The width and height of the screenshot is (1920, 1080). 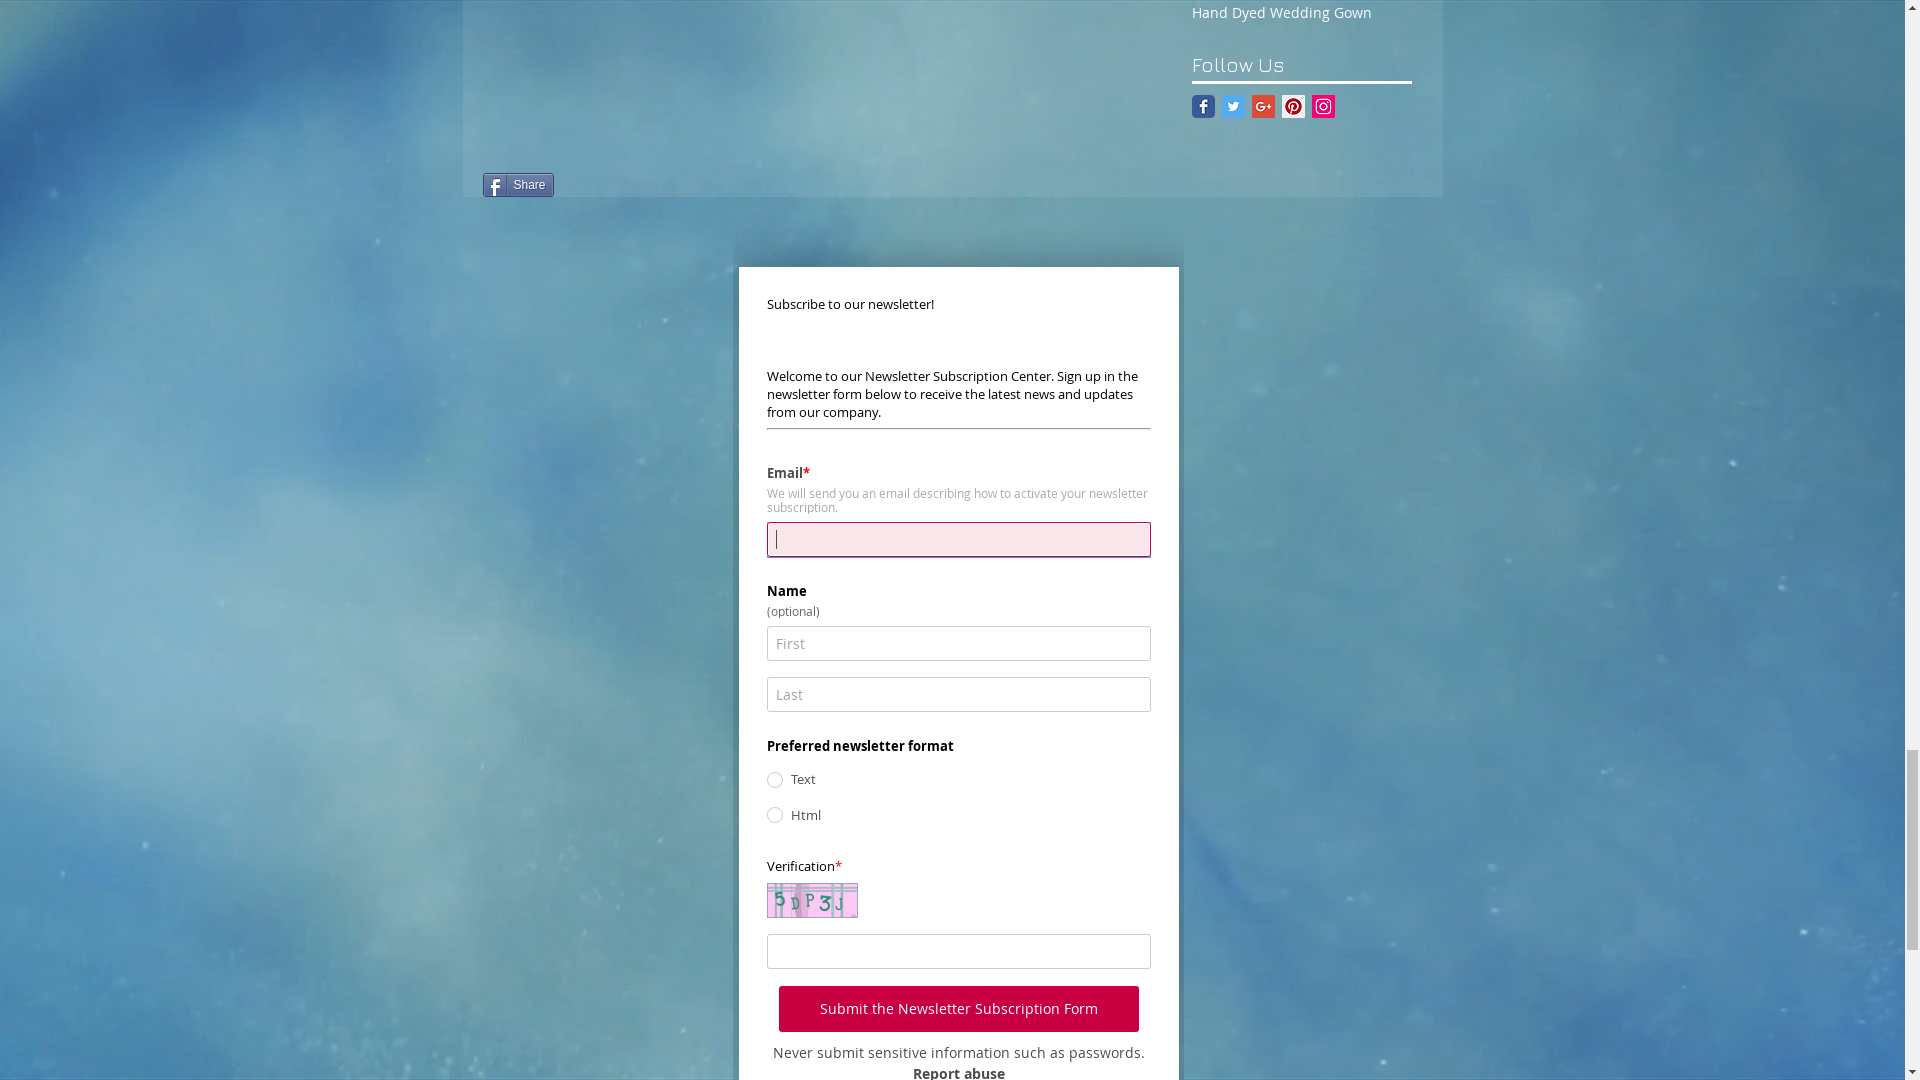 I want to click on Site Search, so click(x=1314, y=142).